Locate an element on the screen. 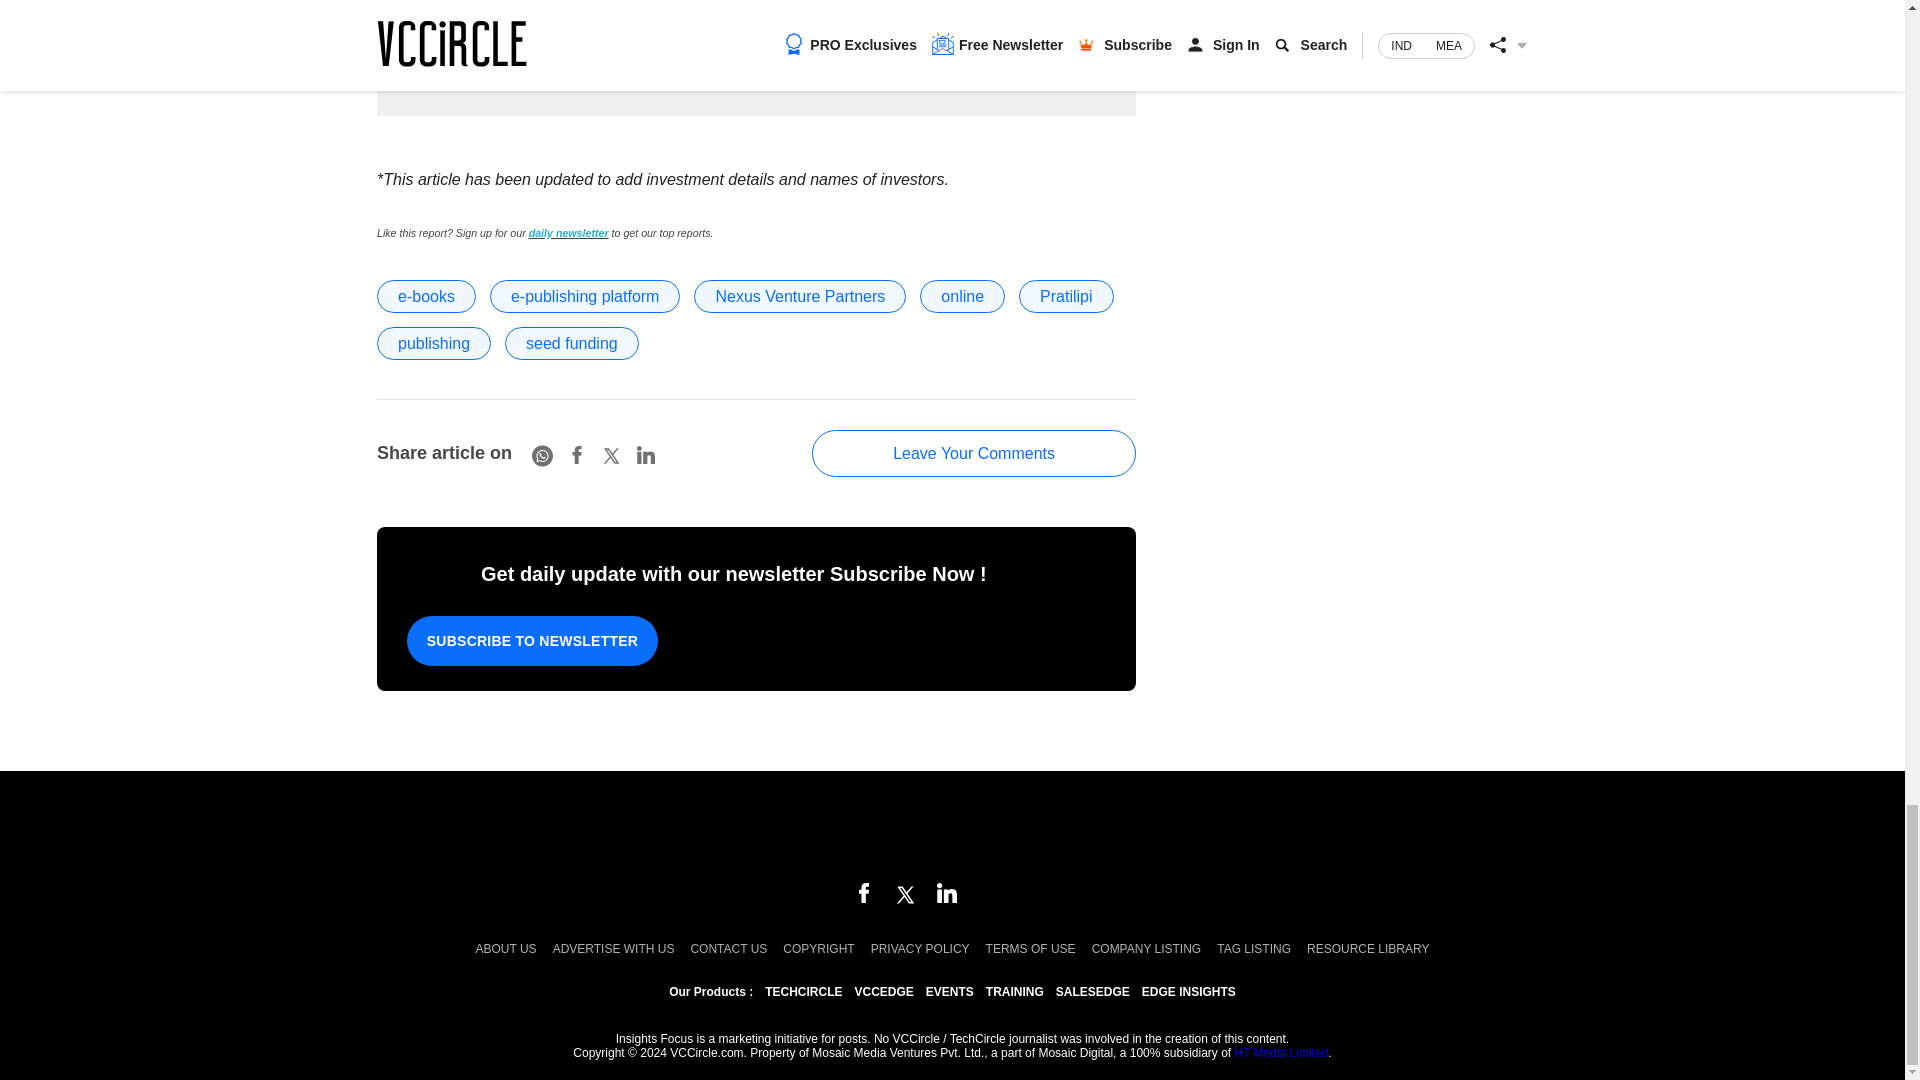  Pratilipi is located at coordinates (1066, 296).